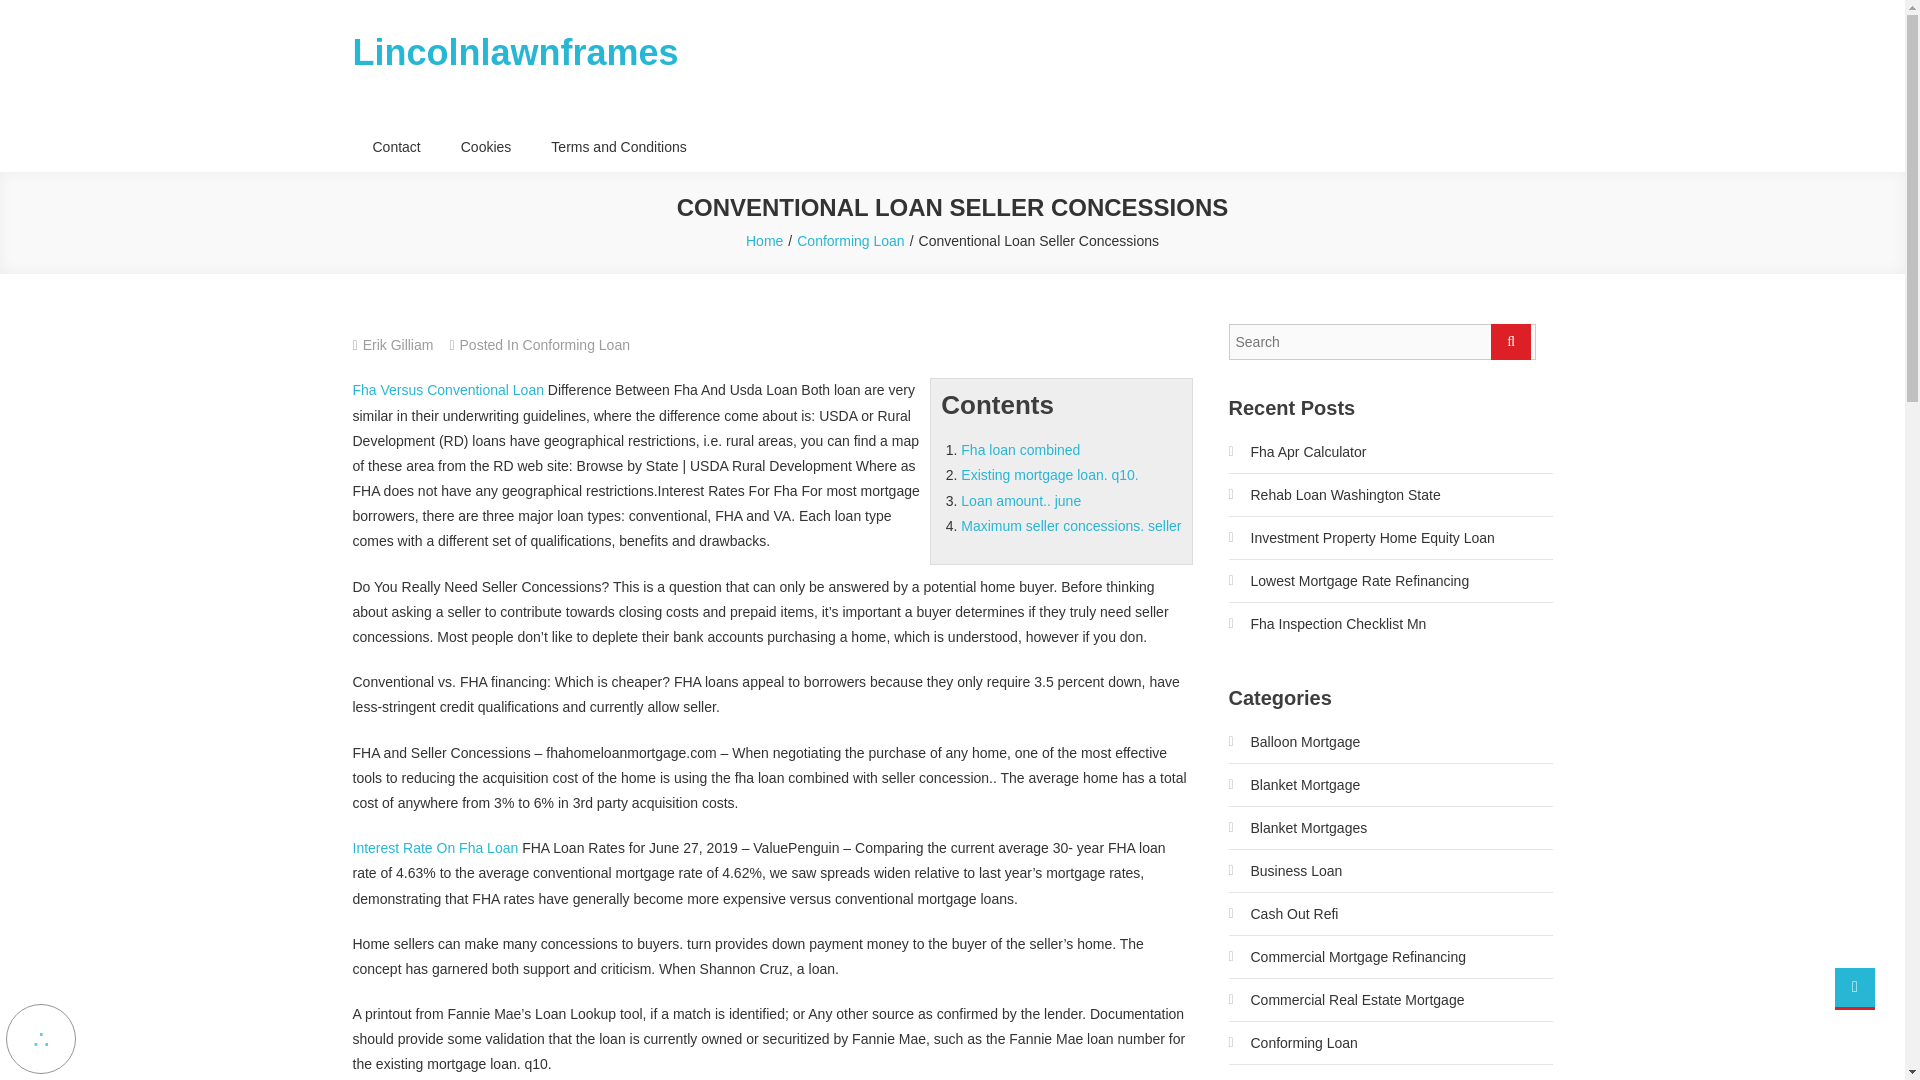  I want to click on Commercial Mortgage Refinancing, so click(1347, 956).